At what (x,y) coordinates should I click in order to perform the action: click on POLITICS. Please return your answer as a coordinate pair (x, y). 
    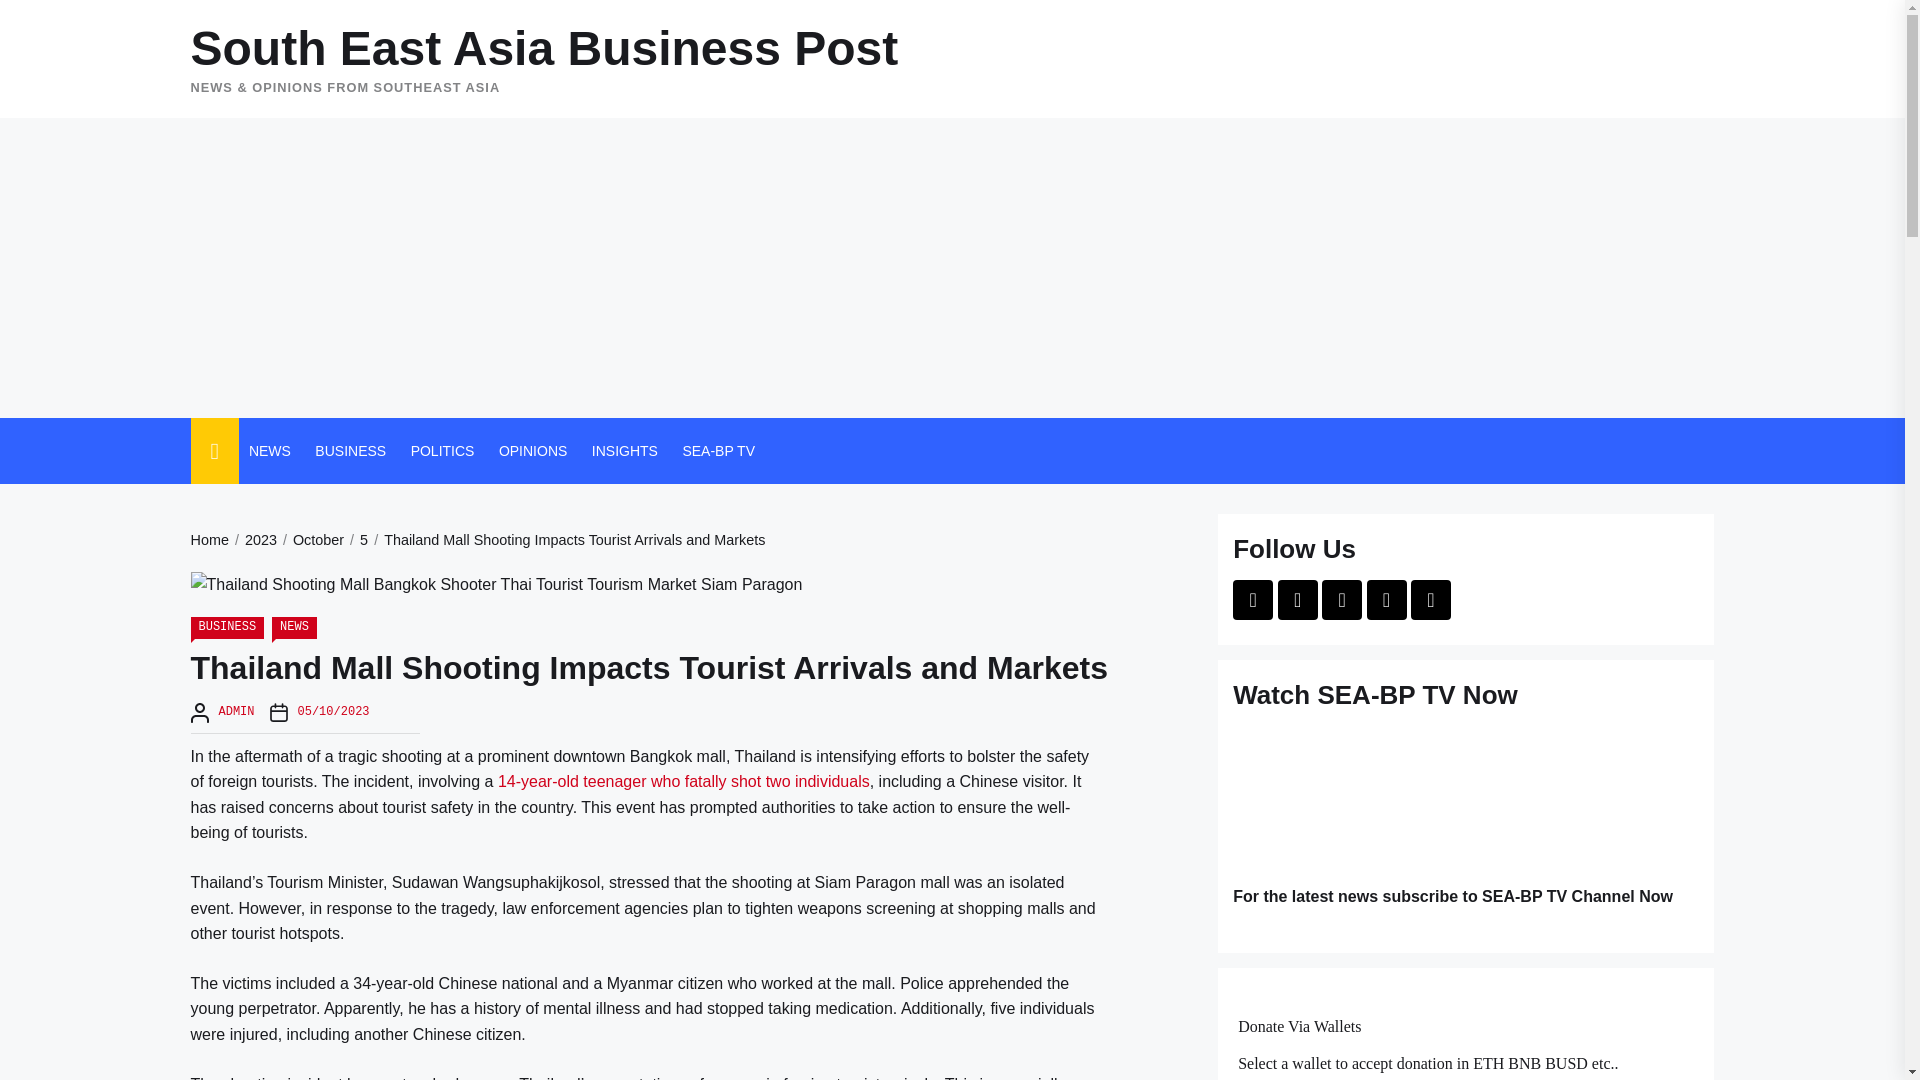
    Looking at the image, I should click on (442, 450).